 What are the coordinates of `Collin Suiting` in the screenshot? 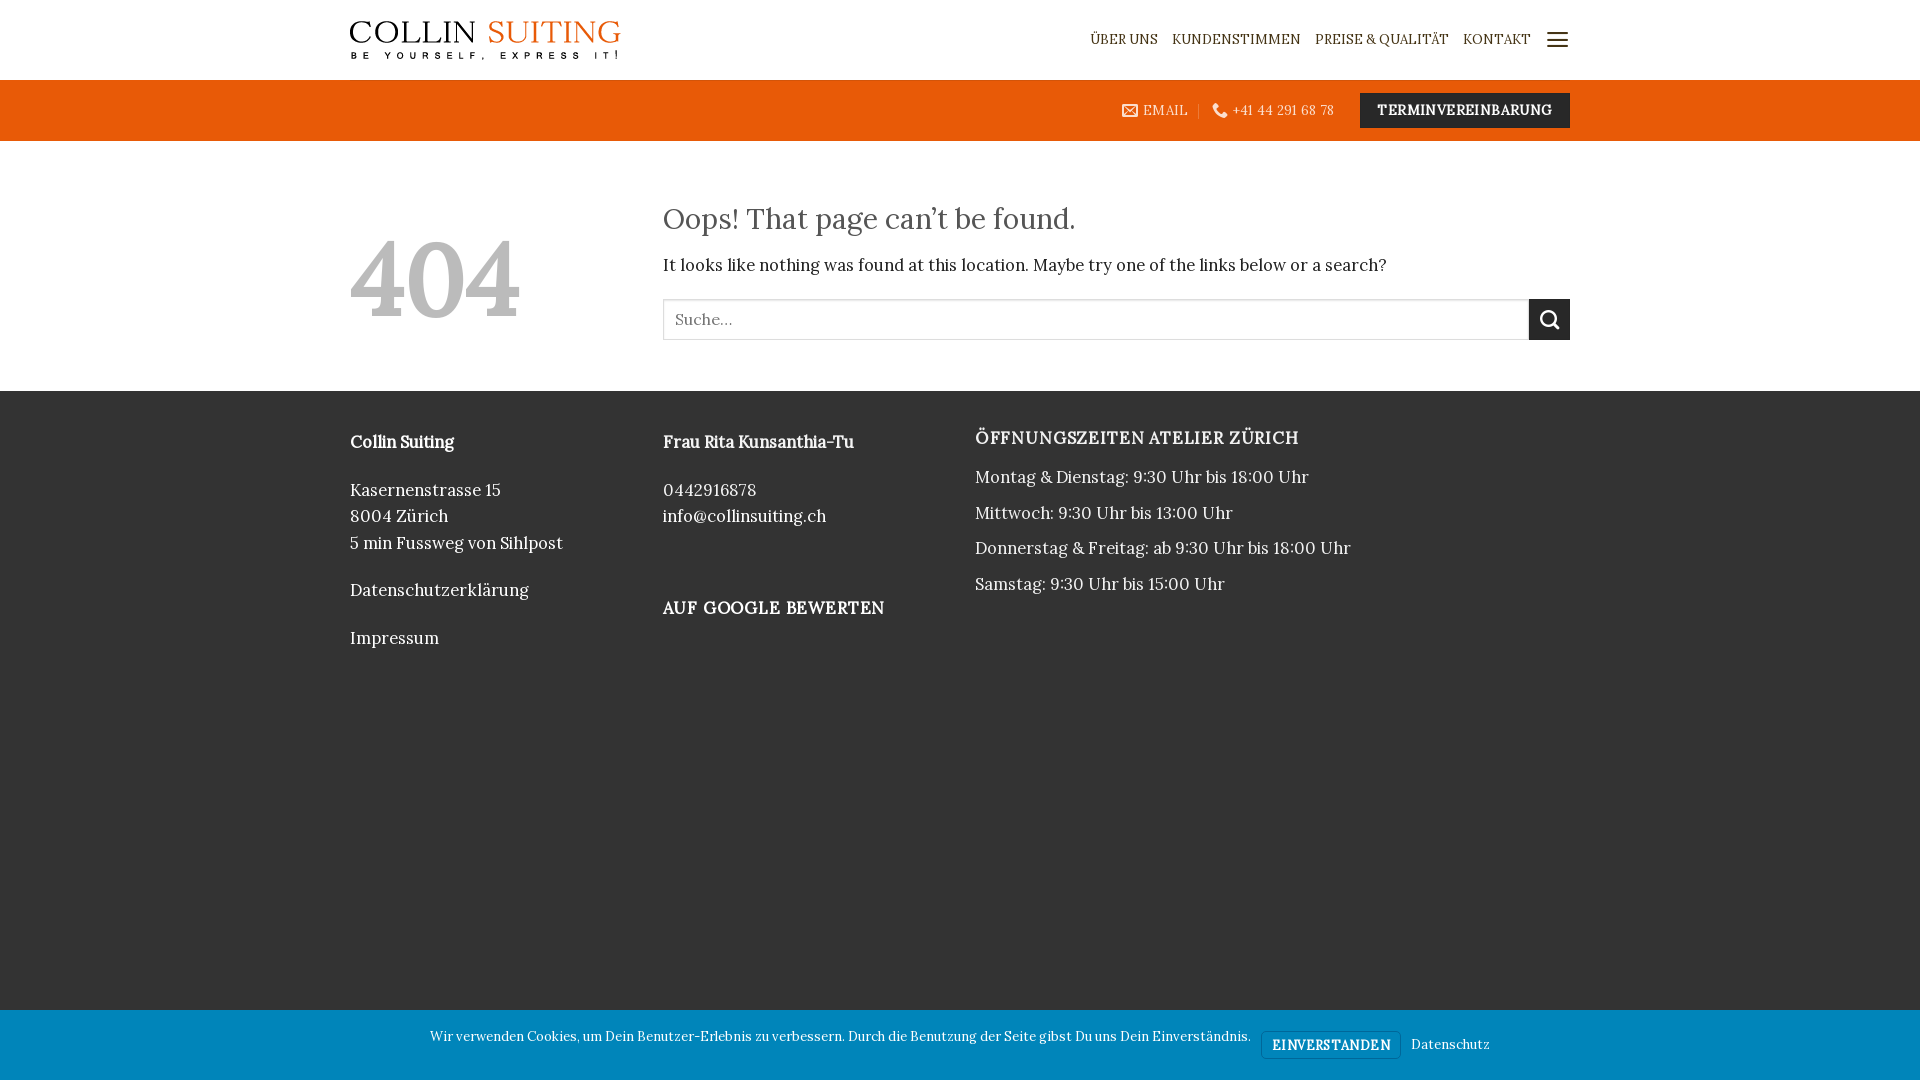 It's located at (402, 442).